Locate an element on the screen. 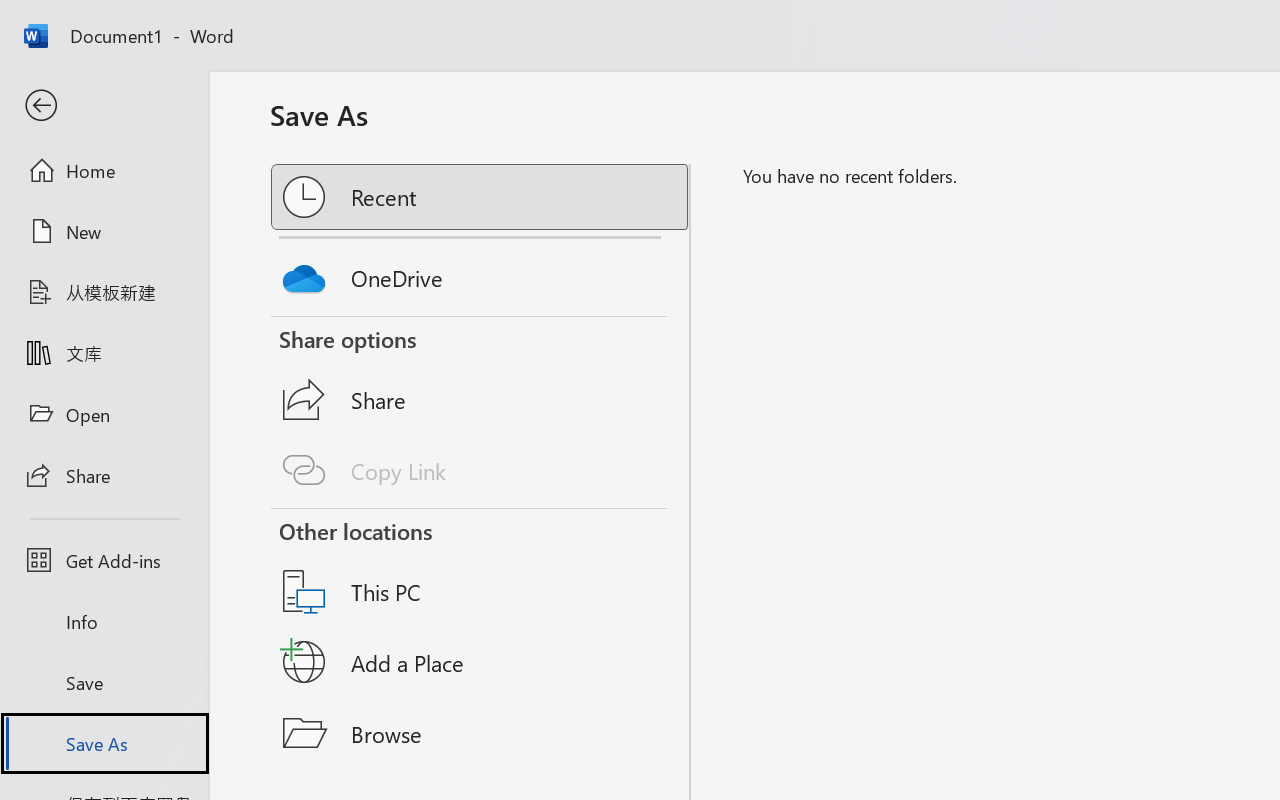 Image resolution: width=1280 pixels, height=800 pixels. Add a Place is located at coordinates (481, 662).